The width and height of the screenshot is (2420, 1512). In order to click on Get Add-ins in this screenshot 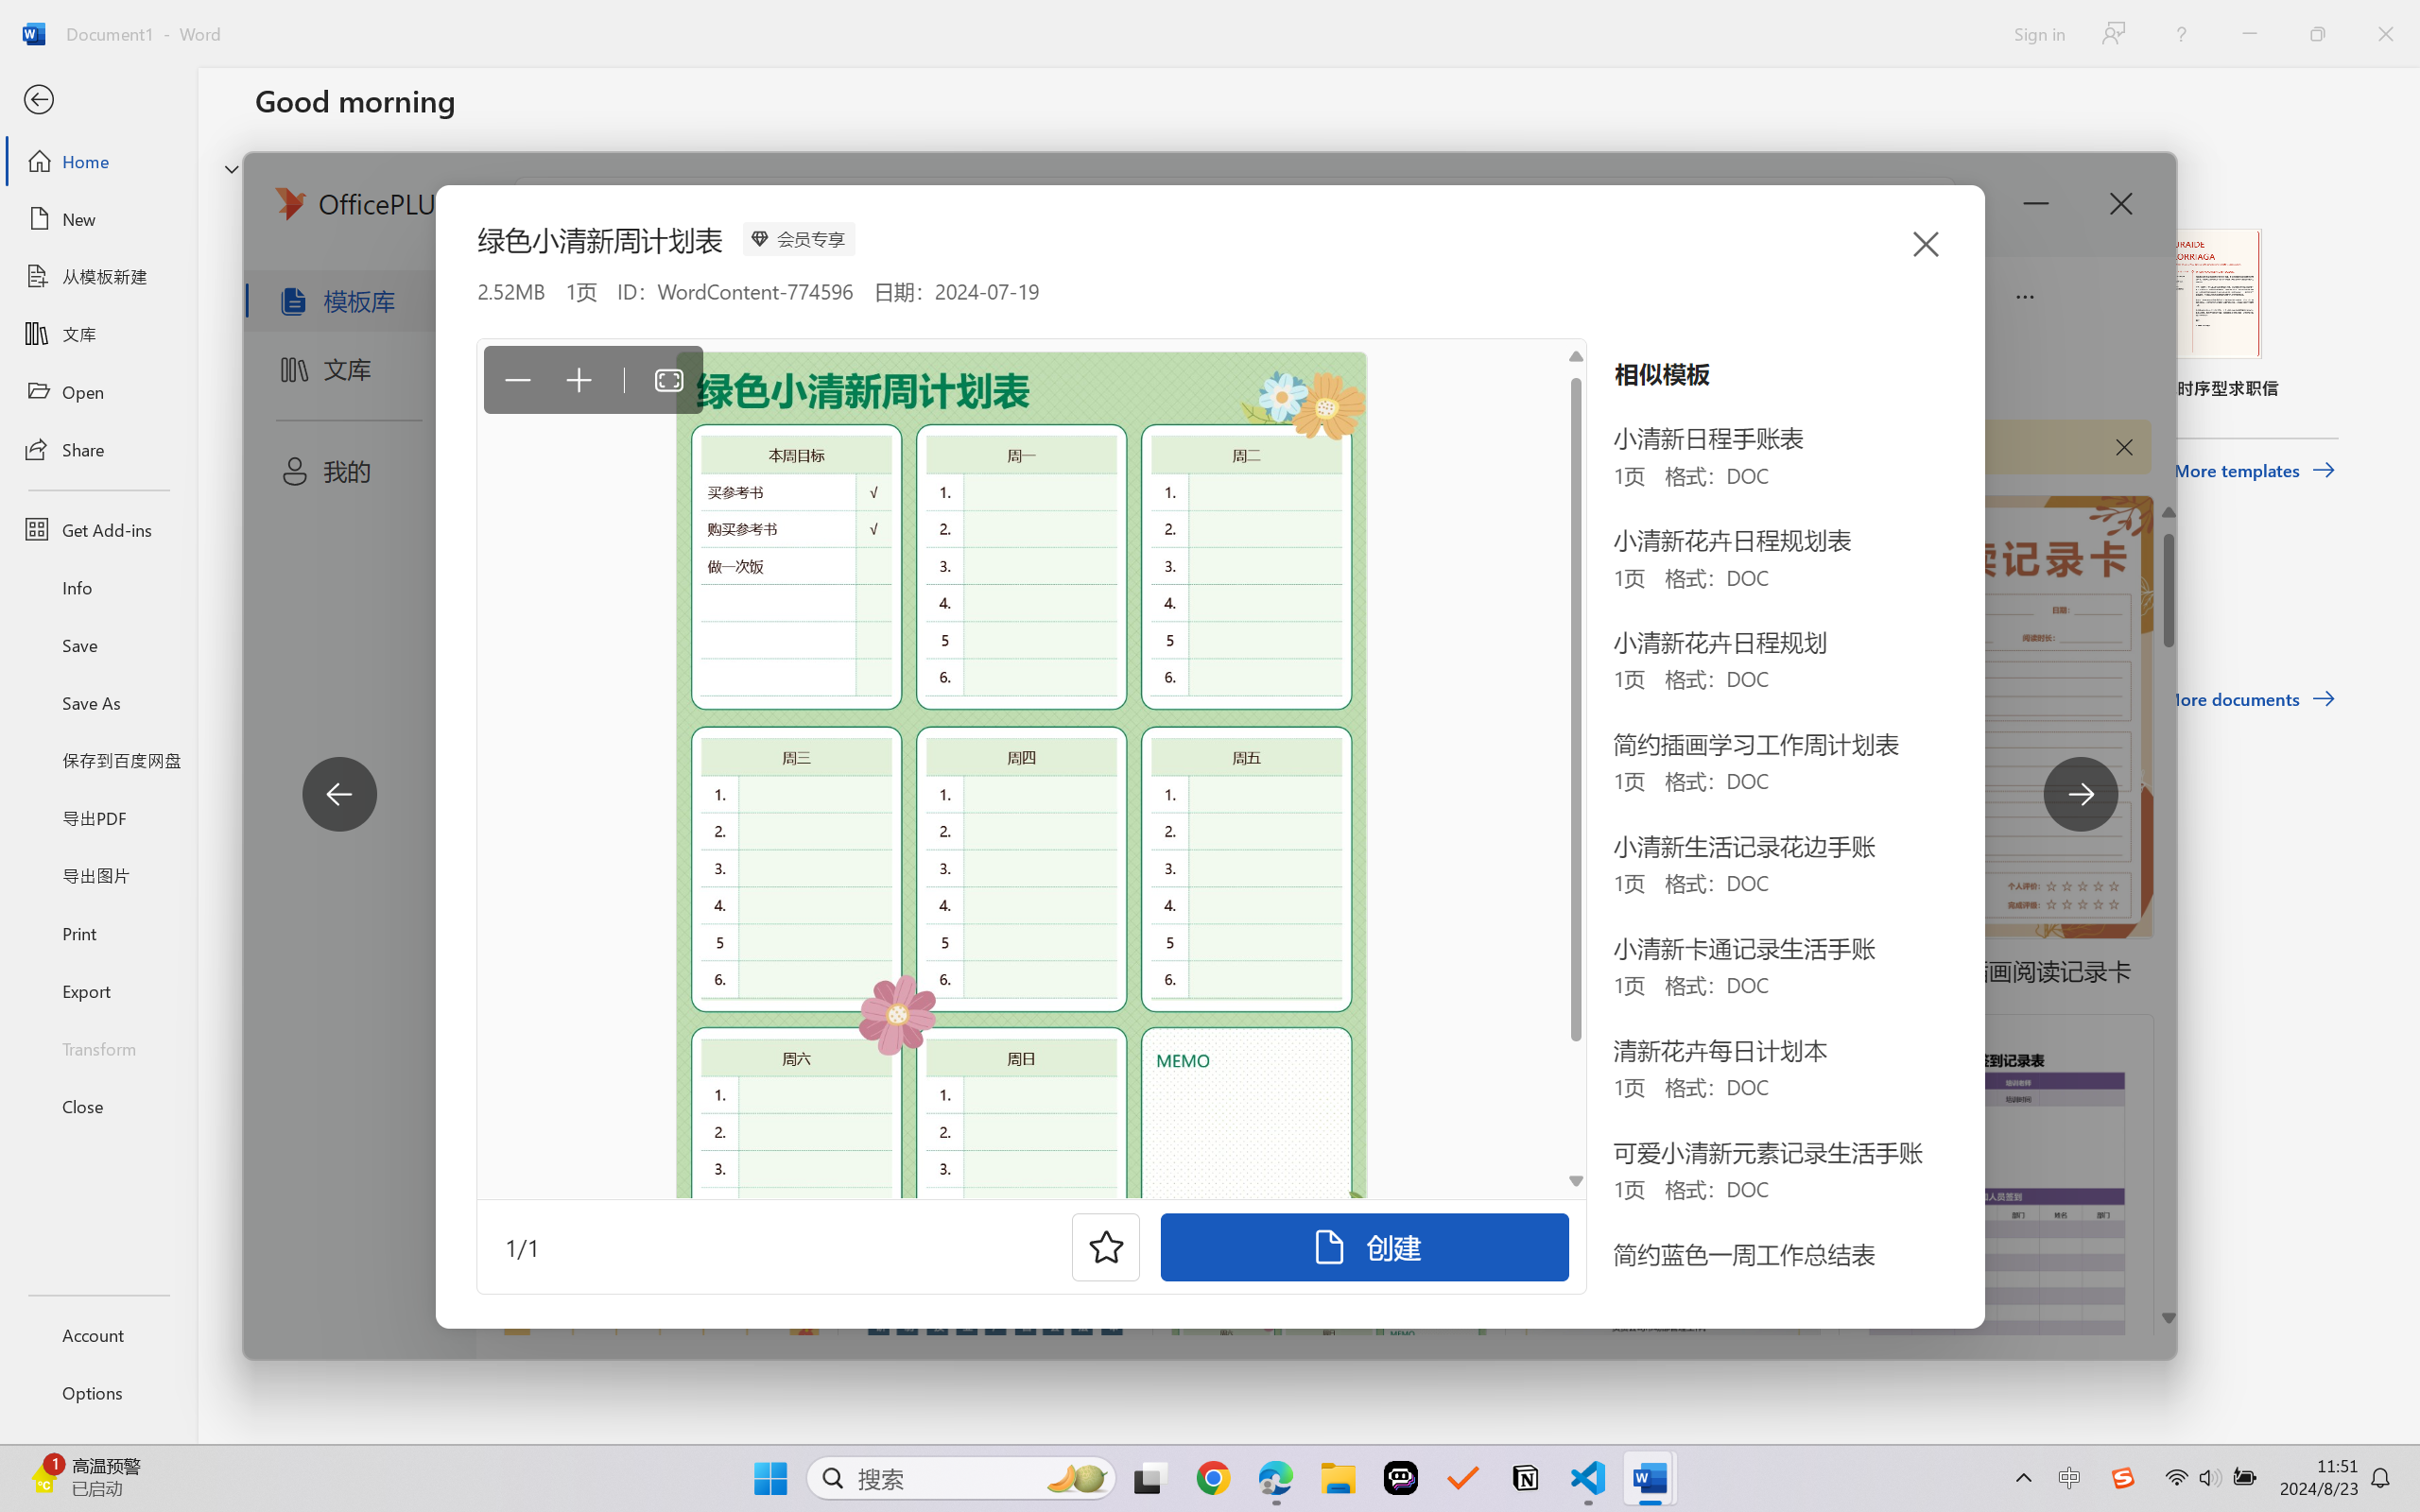, I will do `click(98, 529)`.